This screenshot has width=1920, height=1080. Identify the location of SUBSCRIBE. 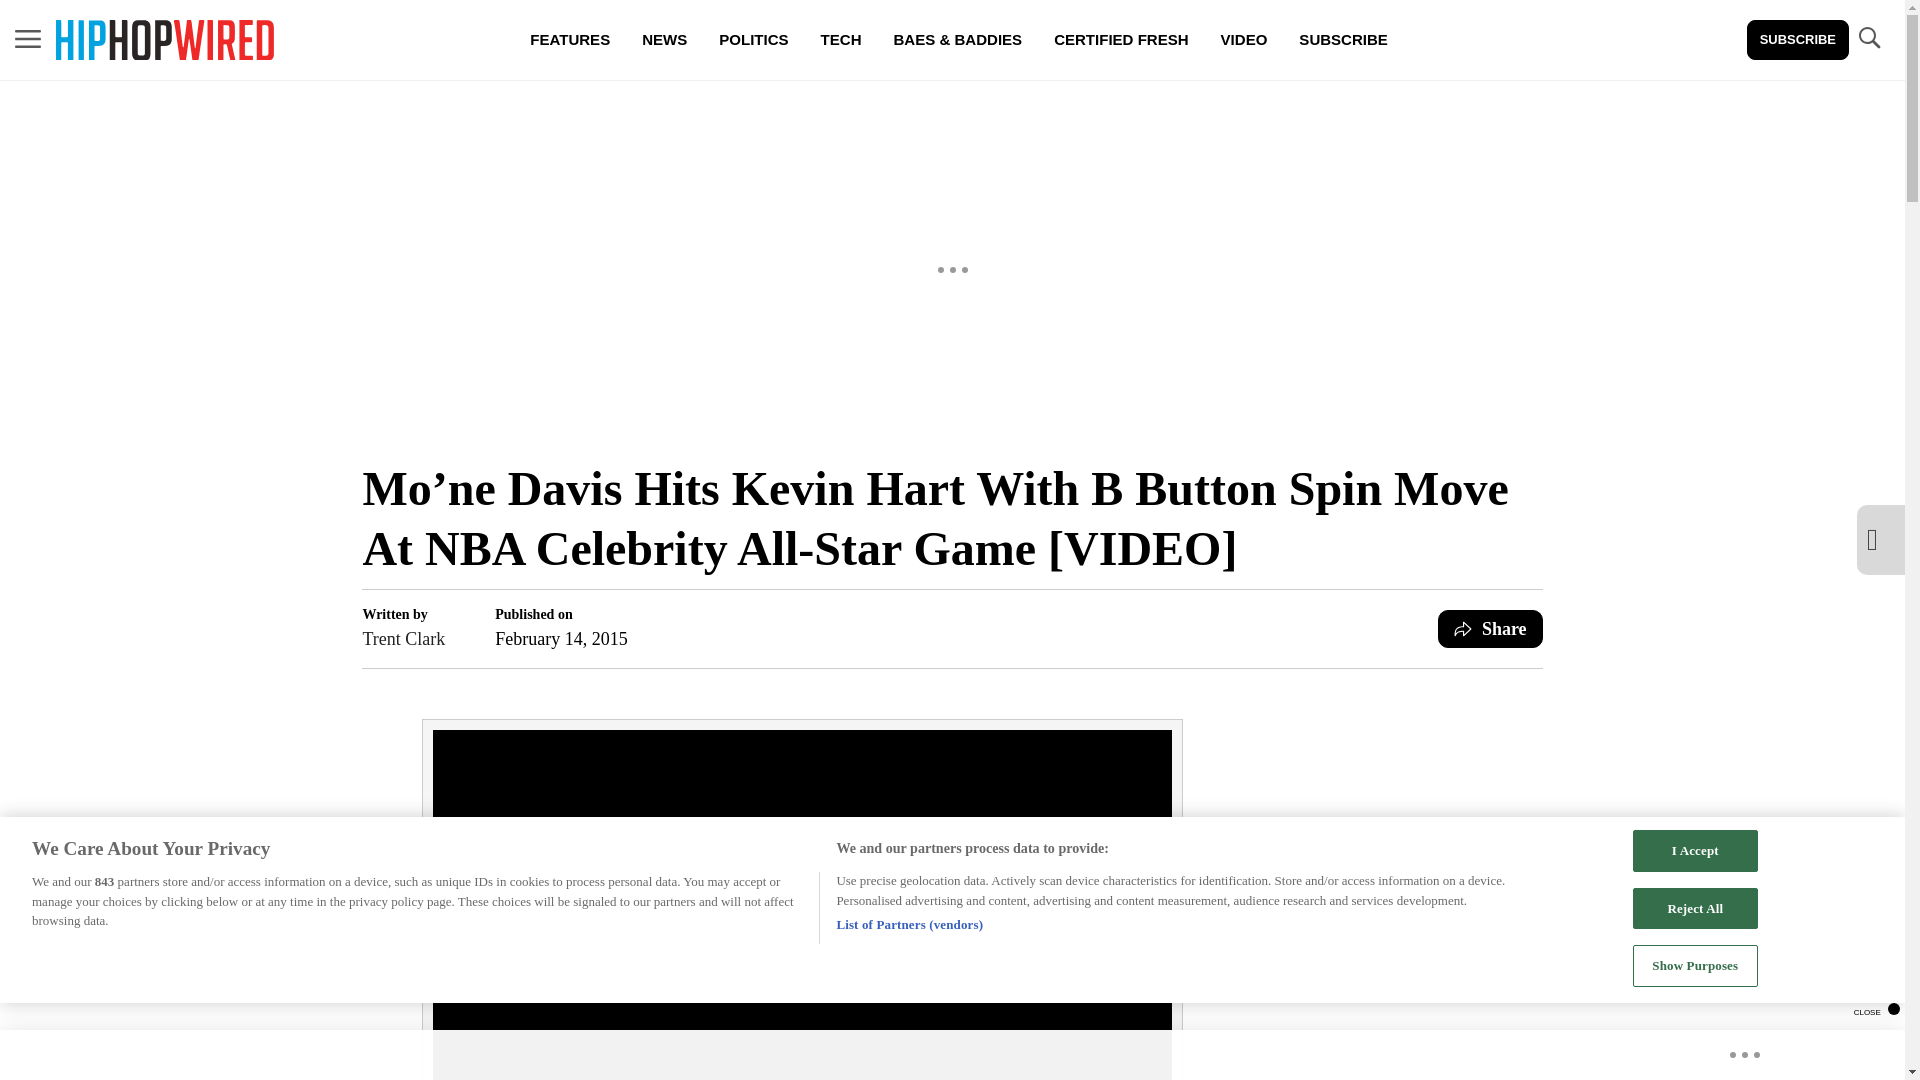
(1342, 40).